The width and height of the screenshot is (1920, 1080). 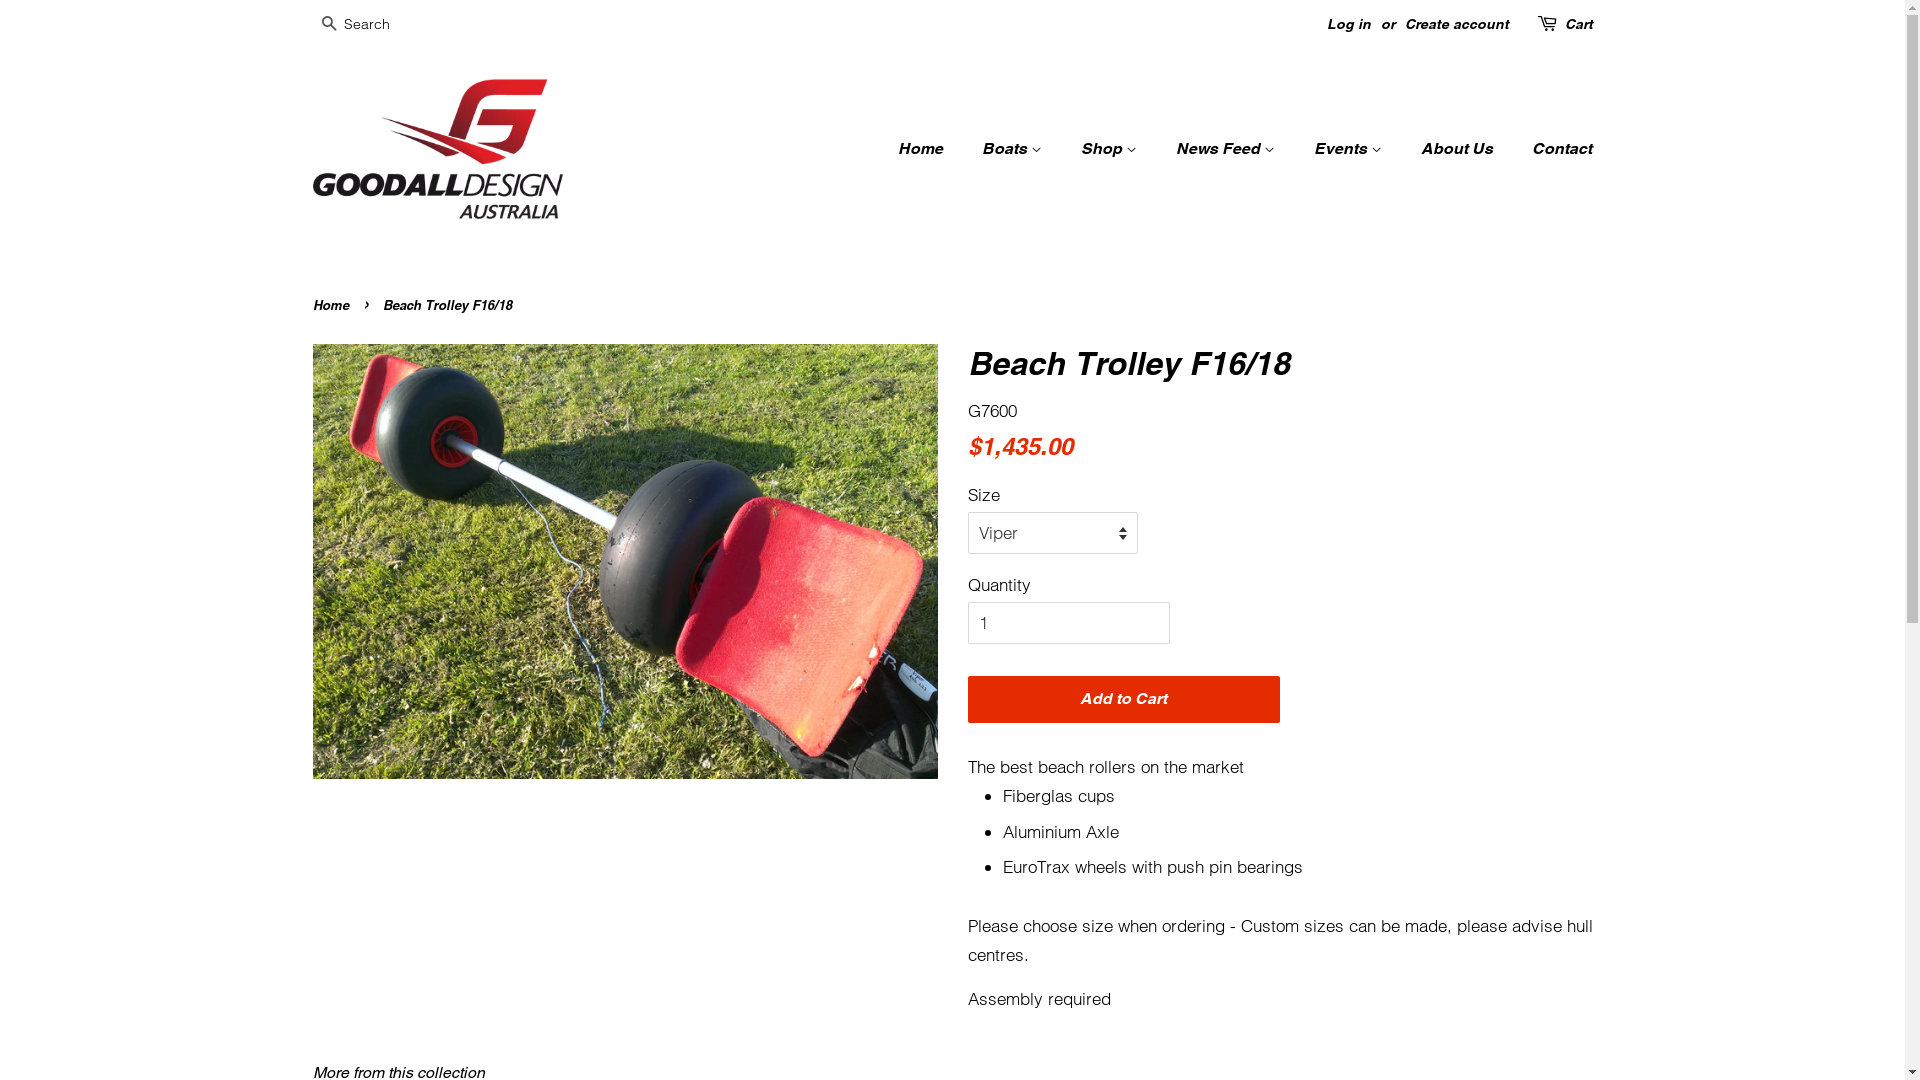 What do you see at coordinates (1578, 25) in the screenshot?
I see `Cart` at bounding box center [1578, 25].